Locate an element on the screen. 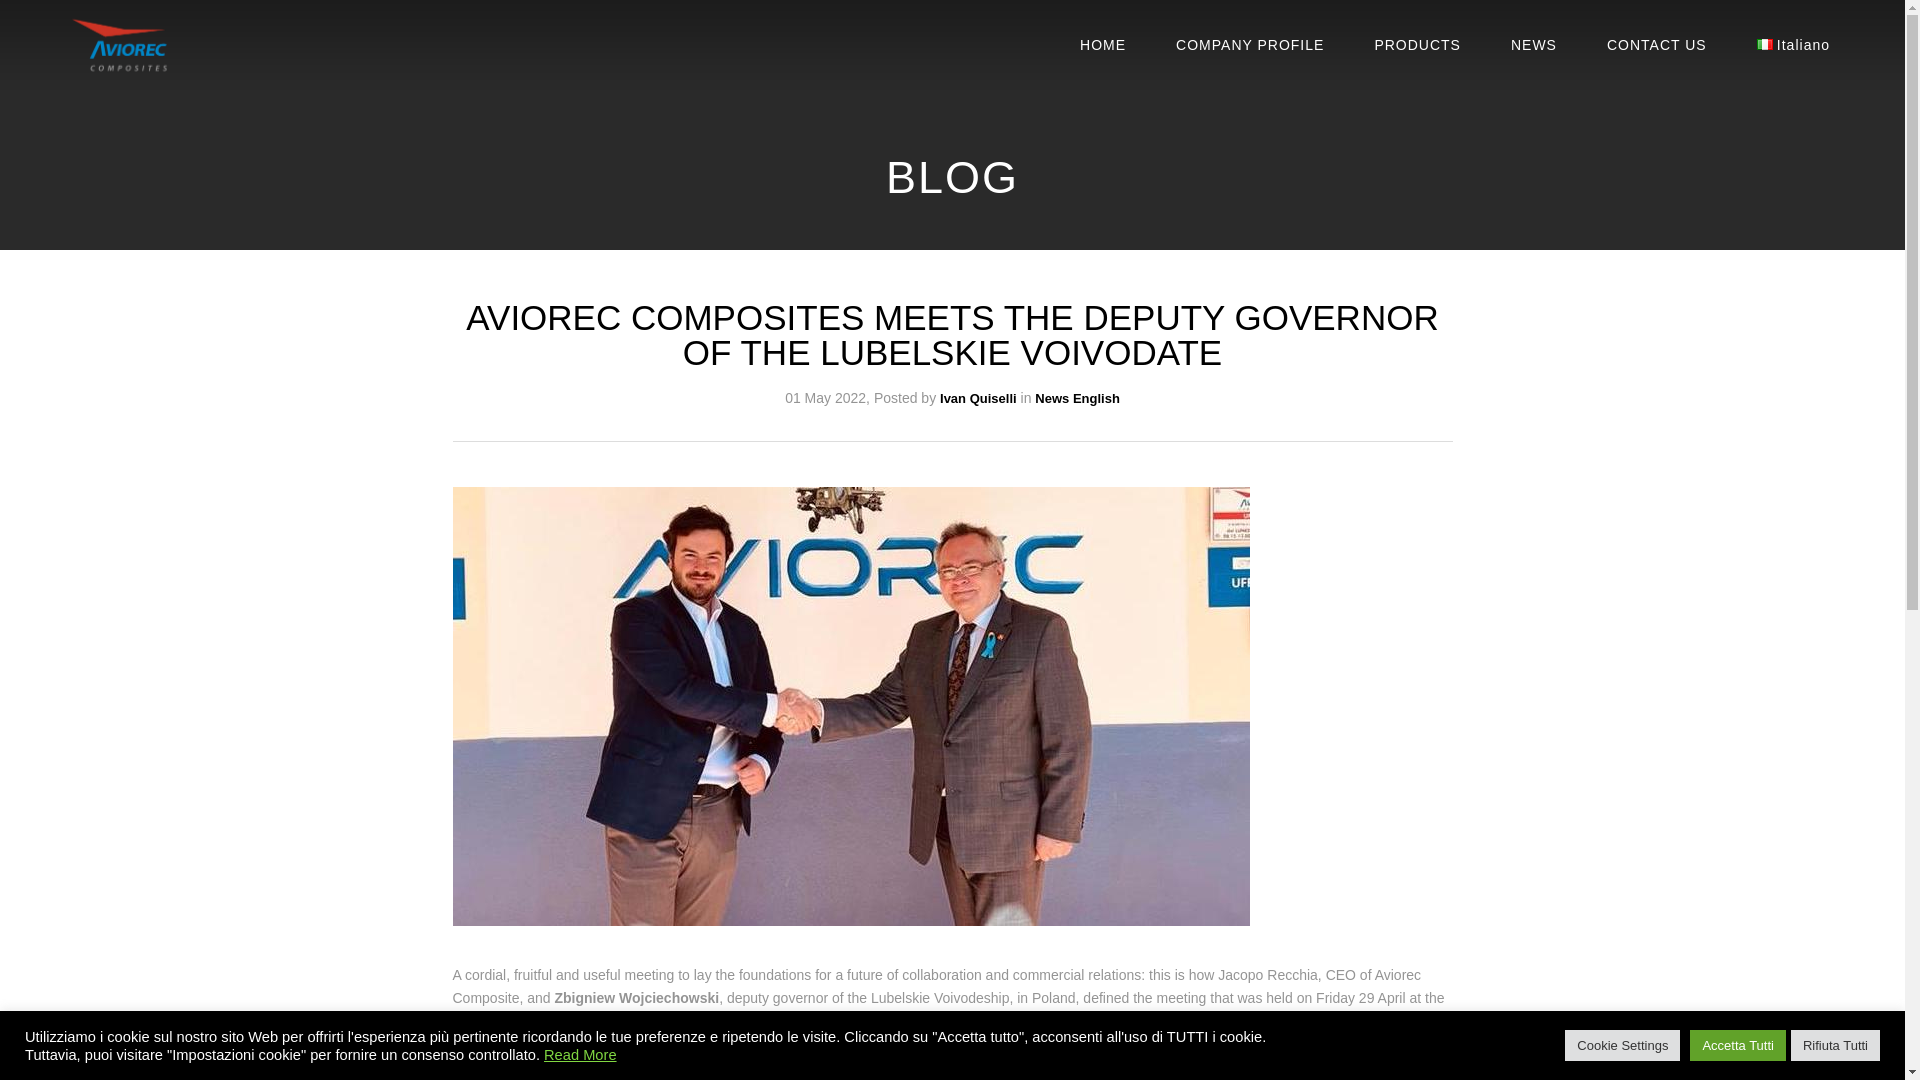  PRODUCTS is located at coordinates (1418, 44).